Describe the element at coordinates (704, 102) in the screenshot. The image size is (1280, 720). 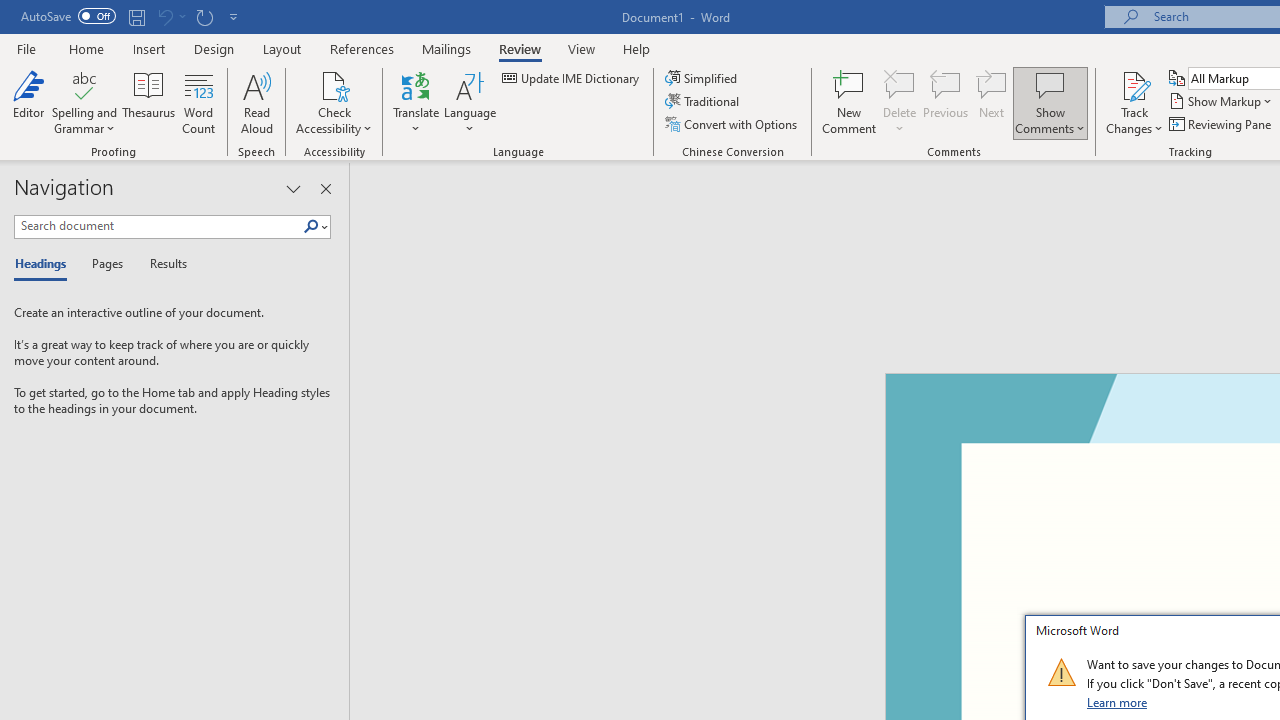
I see `Traditional` at that location.